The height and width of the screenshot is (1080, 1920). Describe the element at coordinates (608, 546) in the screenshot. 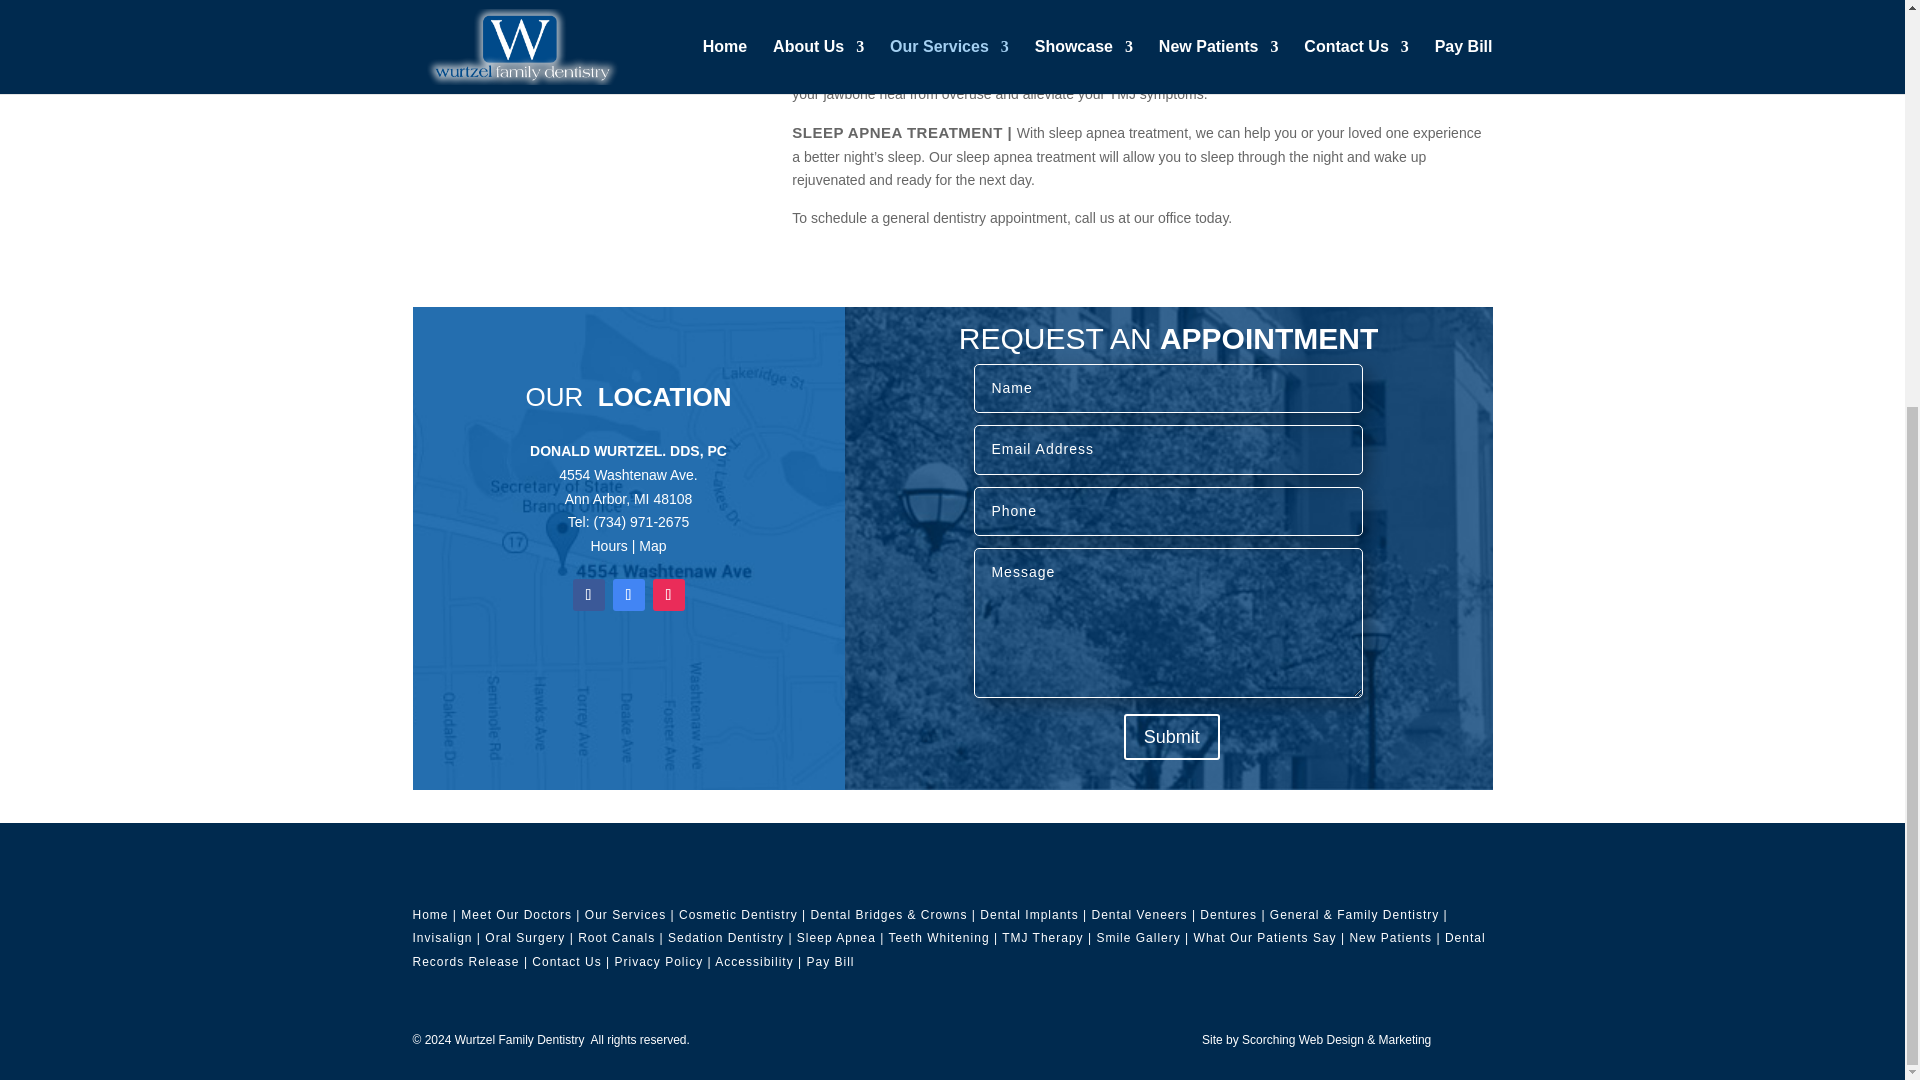

I see `Hours` at that location.